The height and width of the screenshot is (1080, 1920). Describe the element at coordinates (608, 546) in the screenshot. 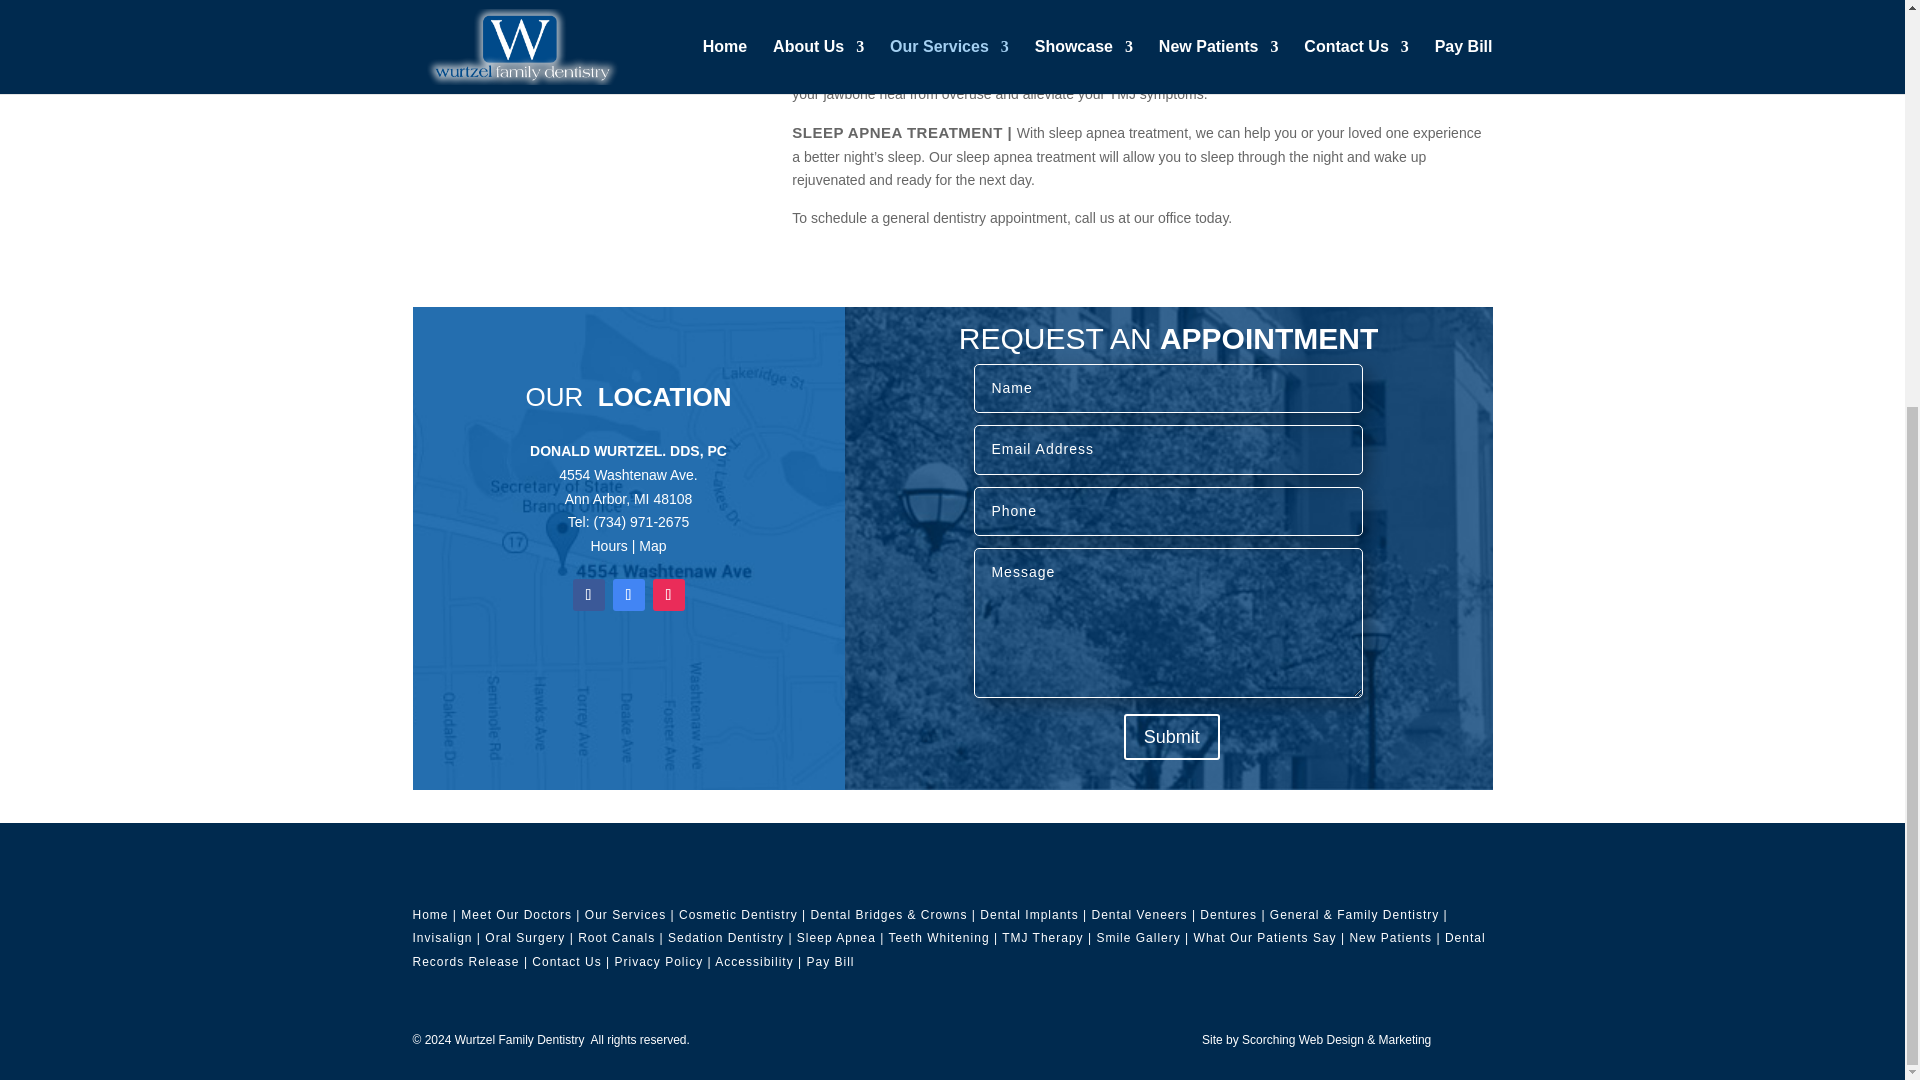

I see `Hours` at that location.